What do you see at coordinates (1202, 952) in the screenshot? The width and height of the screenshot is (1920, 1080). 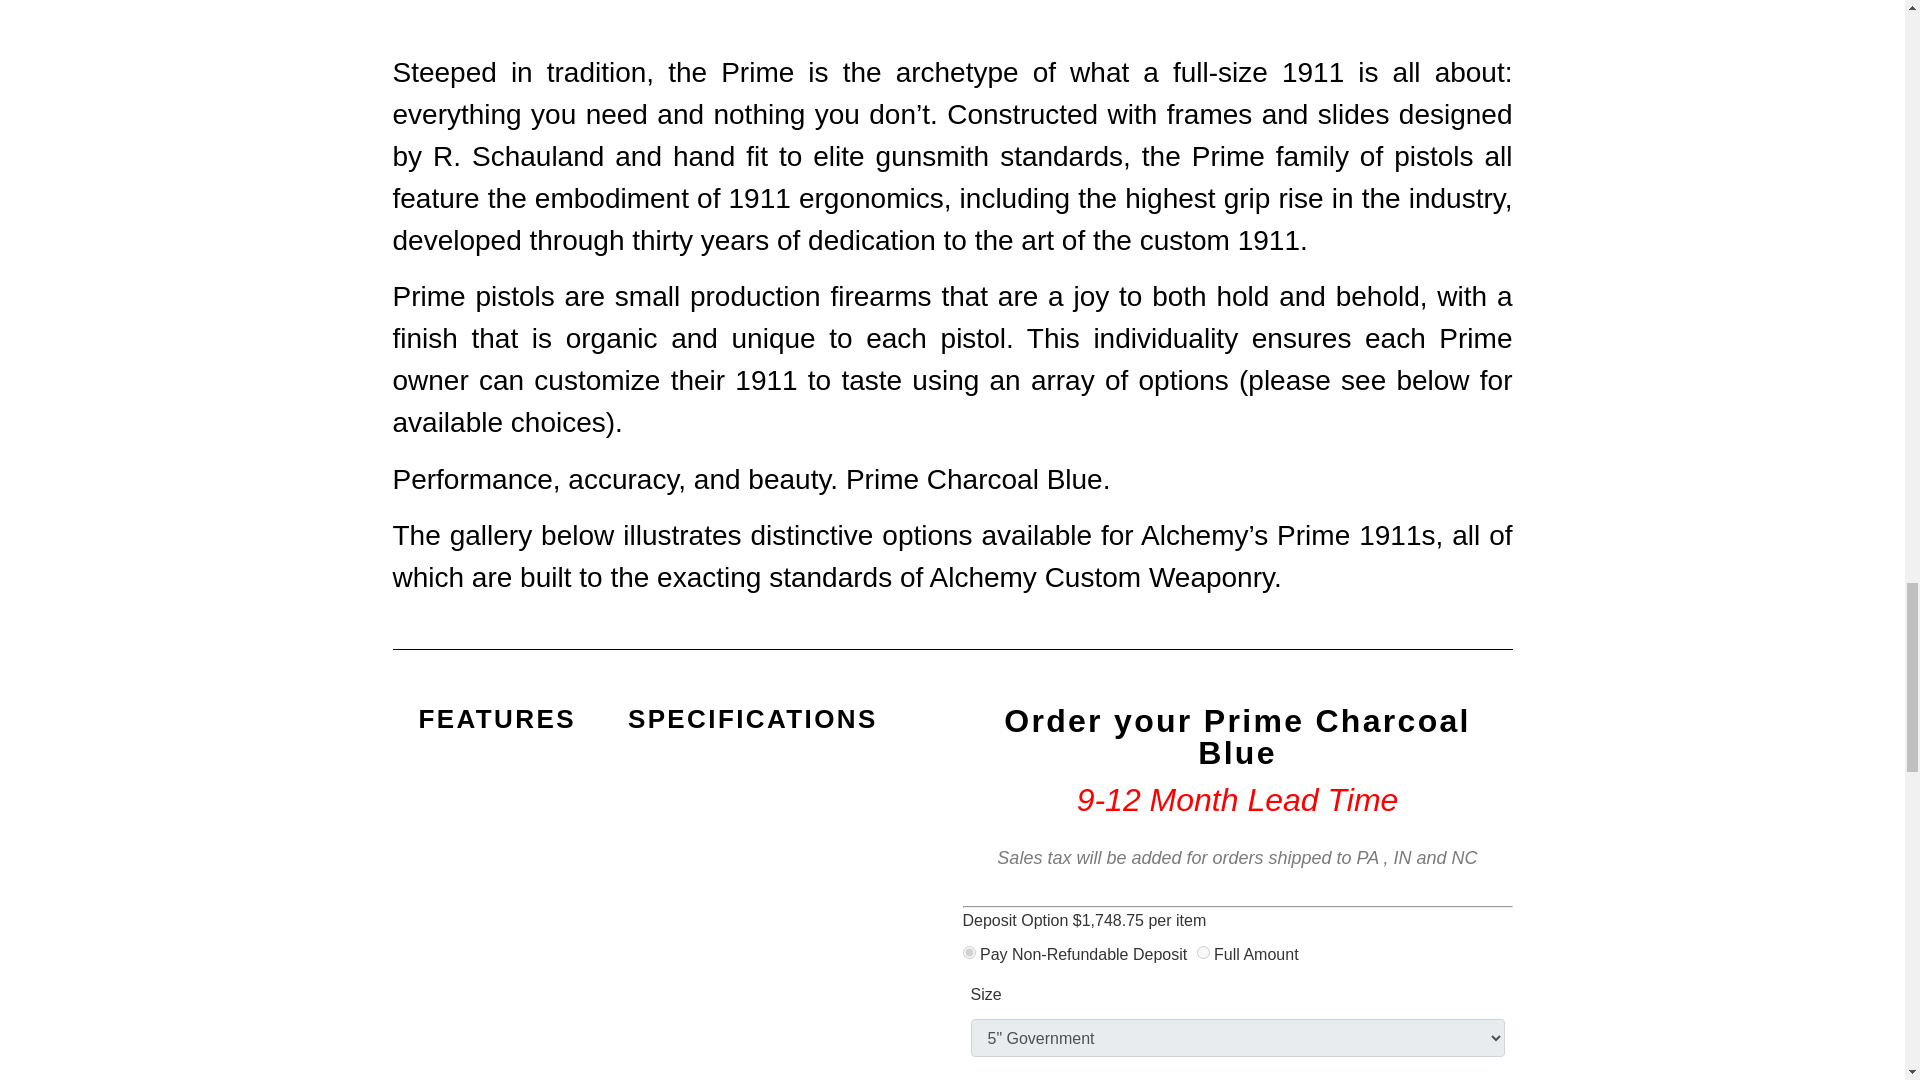 I see `full` at bounding box center [1202, 952].